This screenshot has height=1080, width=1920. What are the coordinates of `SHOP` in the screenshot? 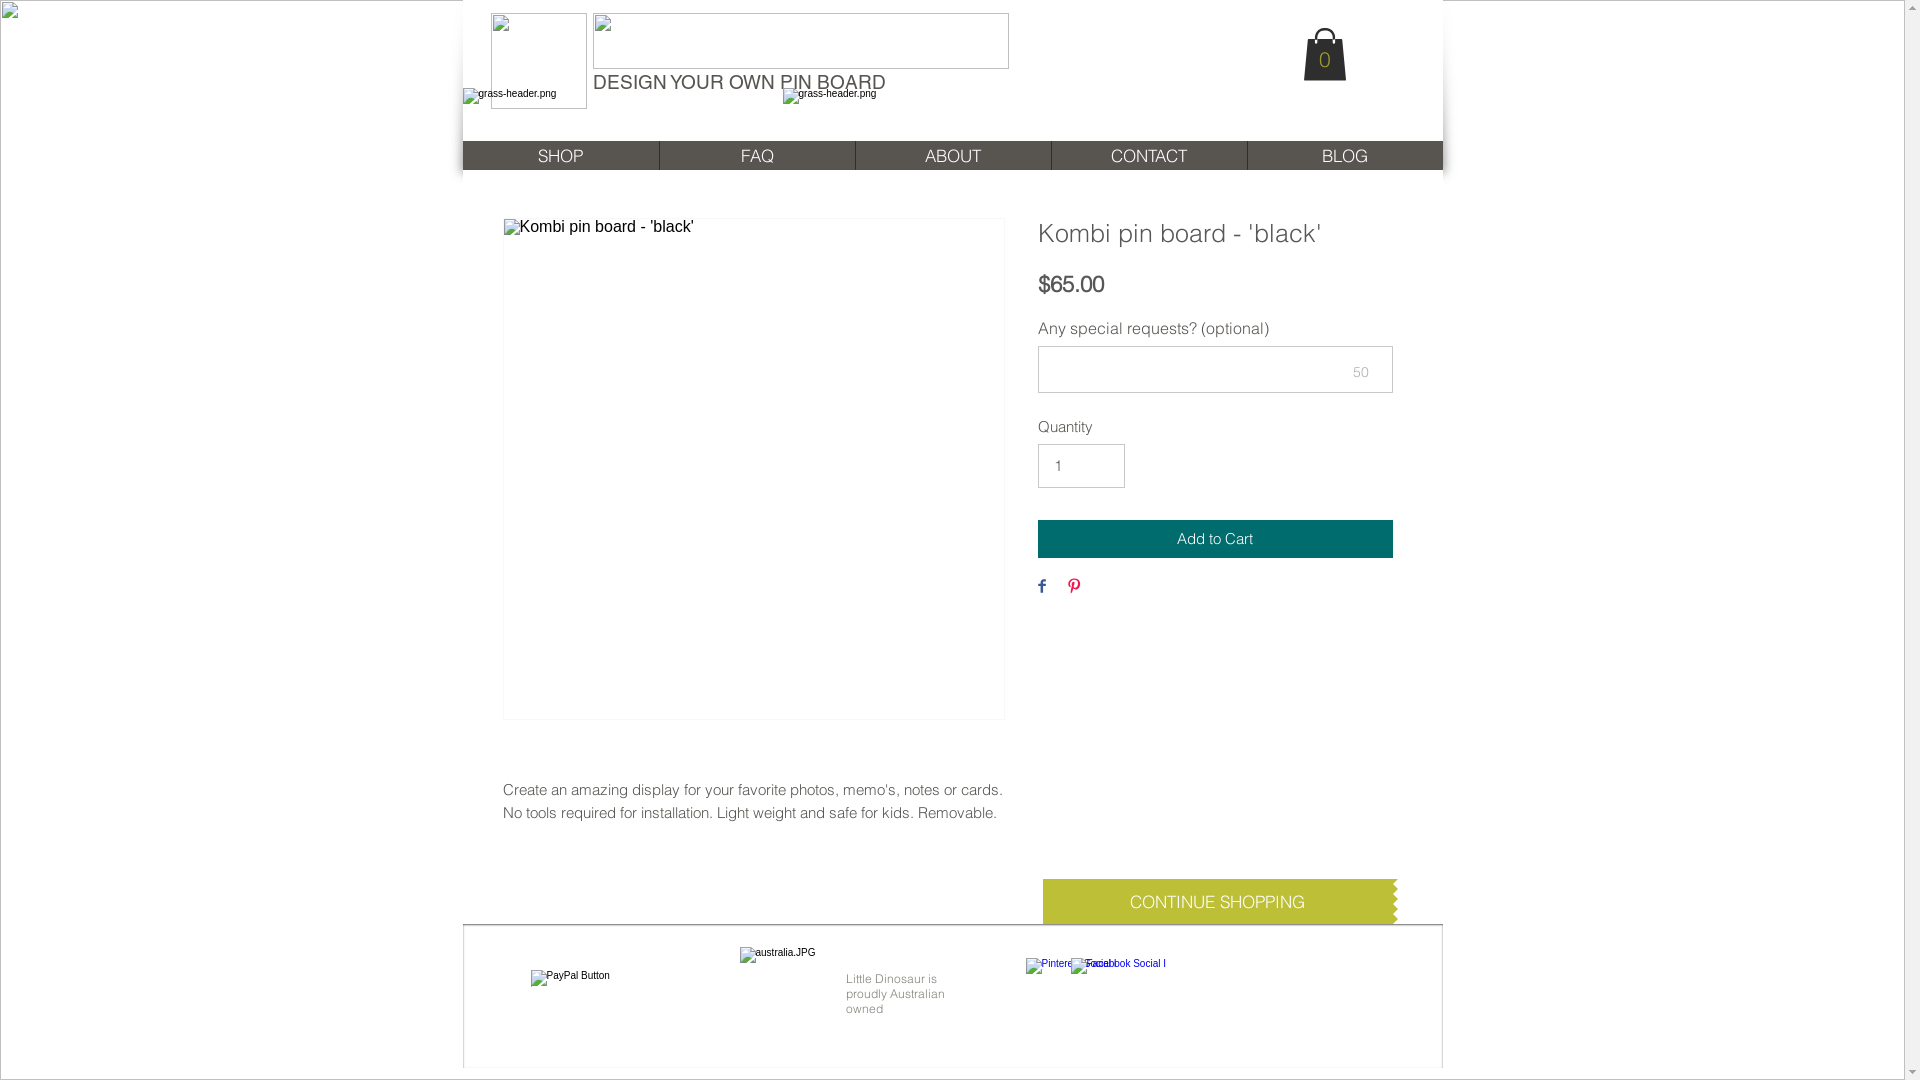 It's located at (560, 156).